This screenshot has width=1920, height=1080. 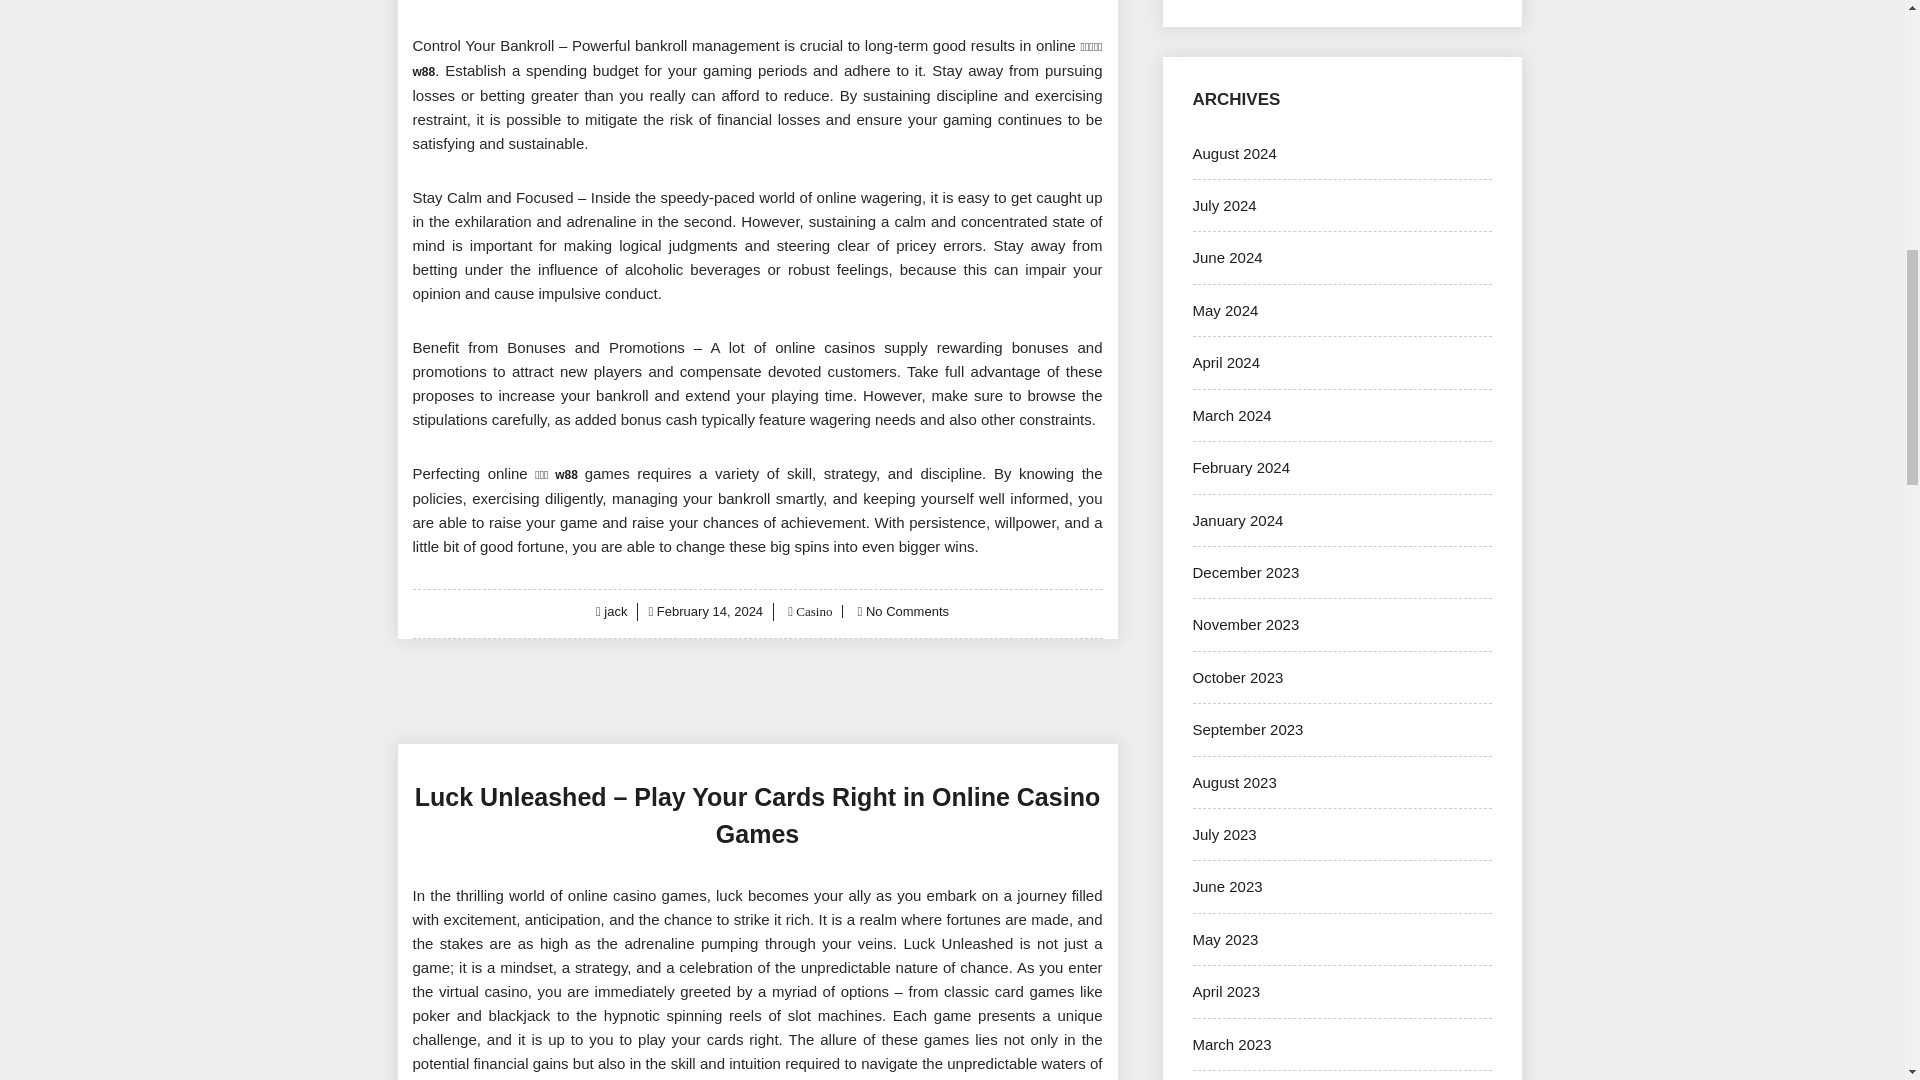 I want to click on August 2024, so click(x=1234, y=153).